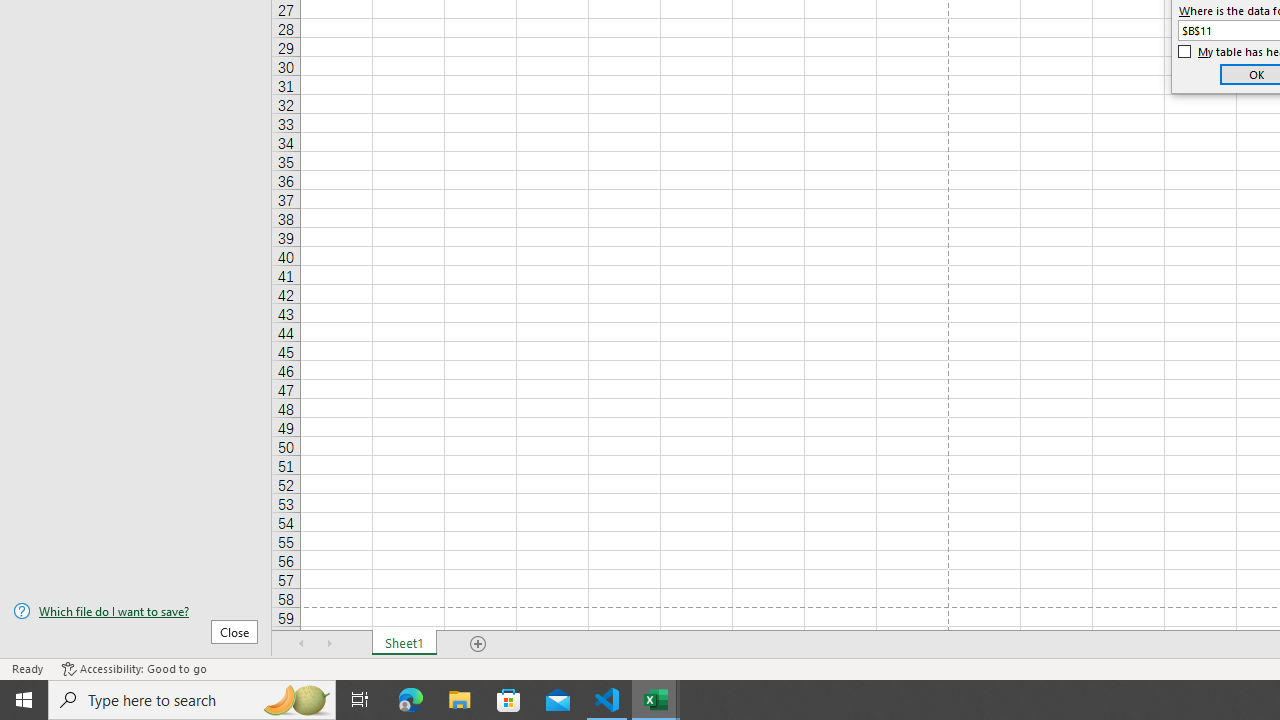  I want to click on Add Sheet, so click(478, 644).